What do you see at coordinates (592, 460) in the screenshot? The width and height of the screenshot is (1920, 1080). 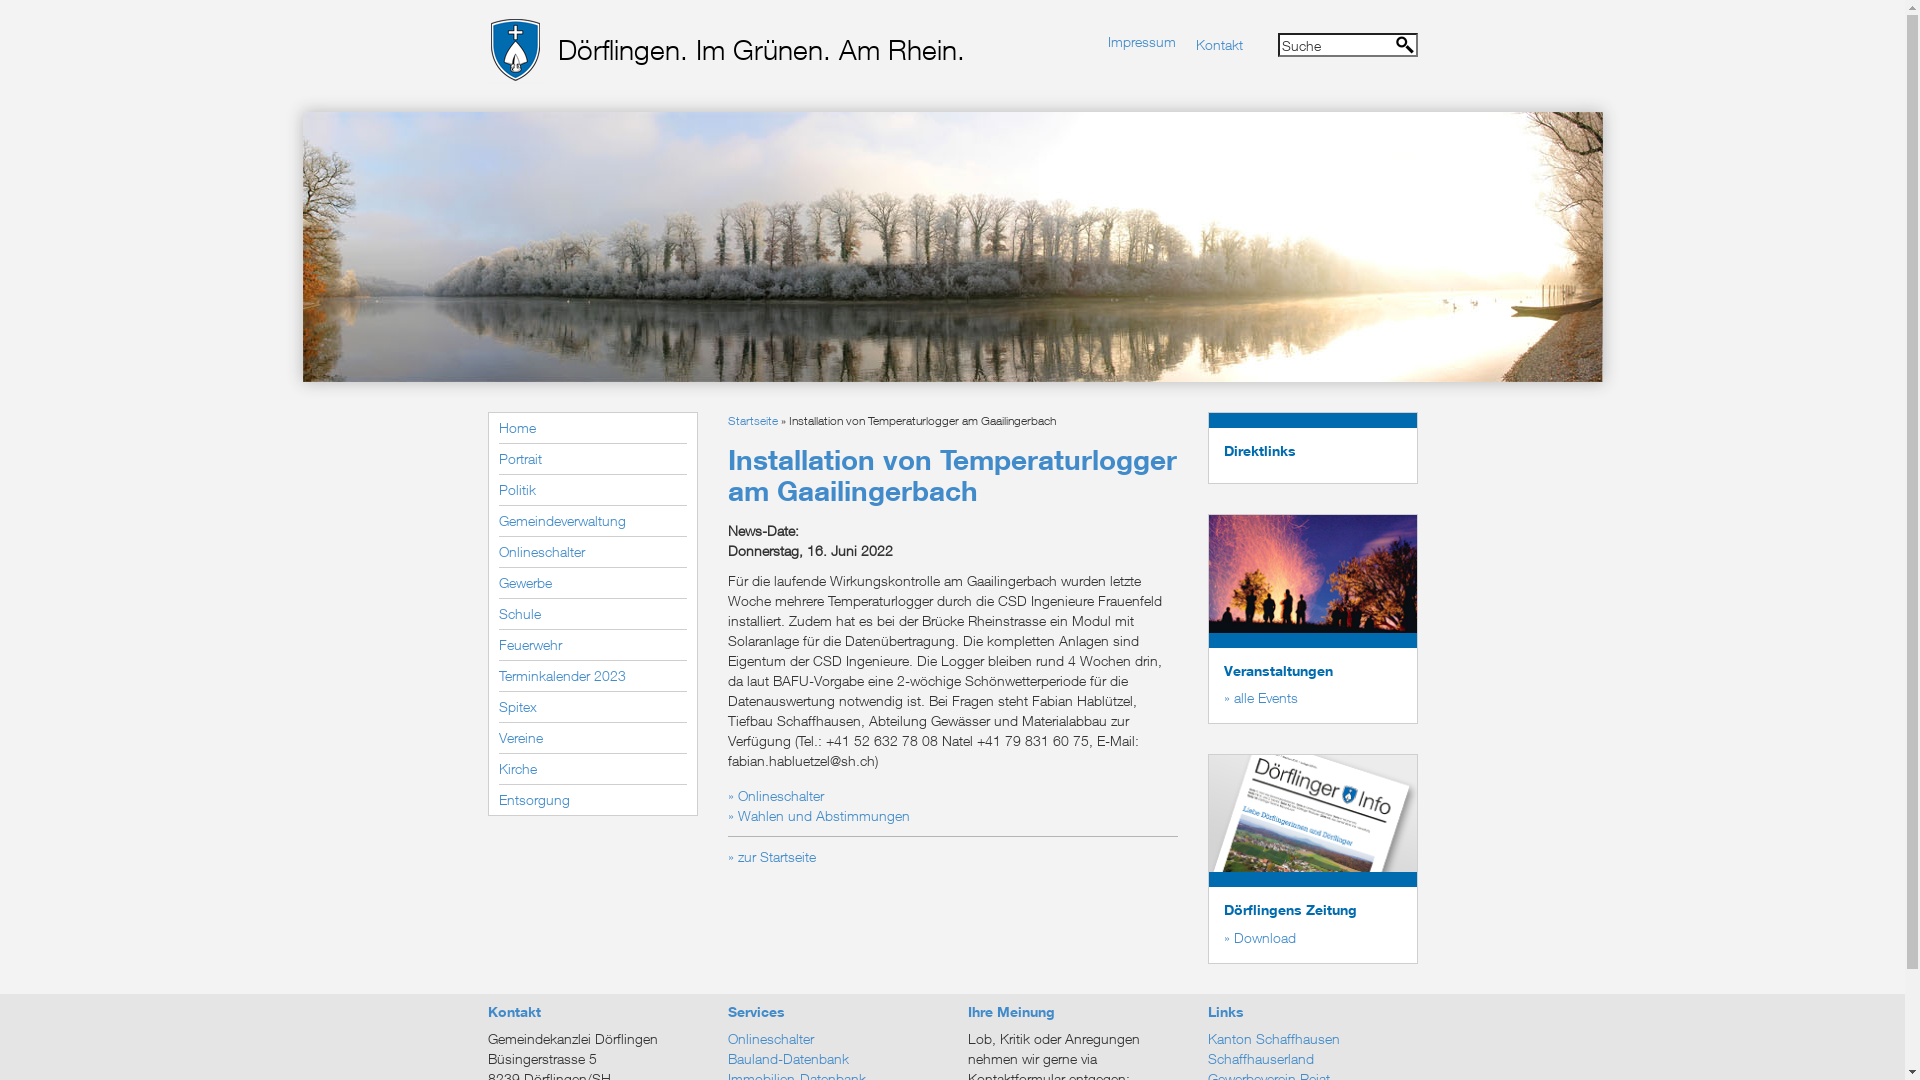 I see `Portrait` at bounding box center [592, 460].